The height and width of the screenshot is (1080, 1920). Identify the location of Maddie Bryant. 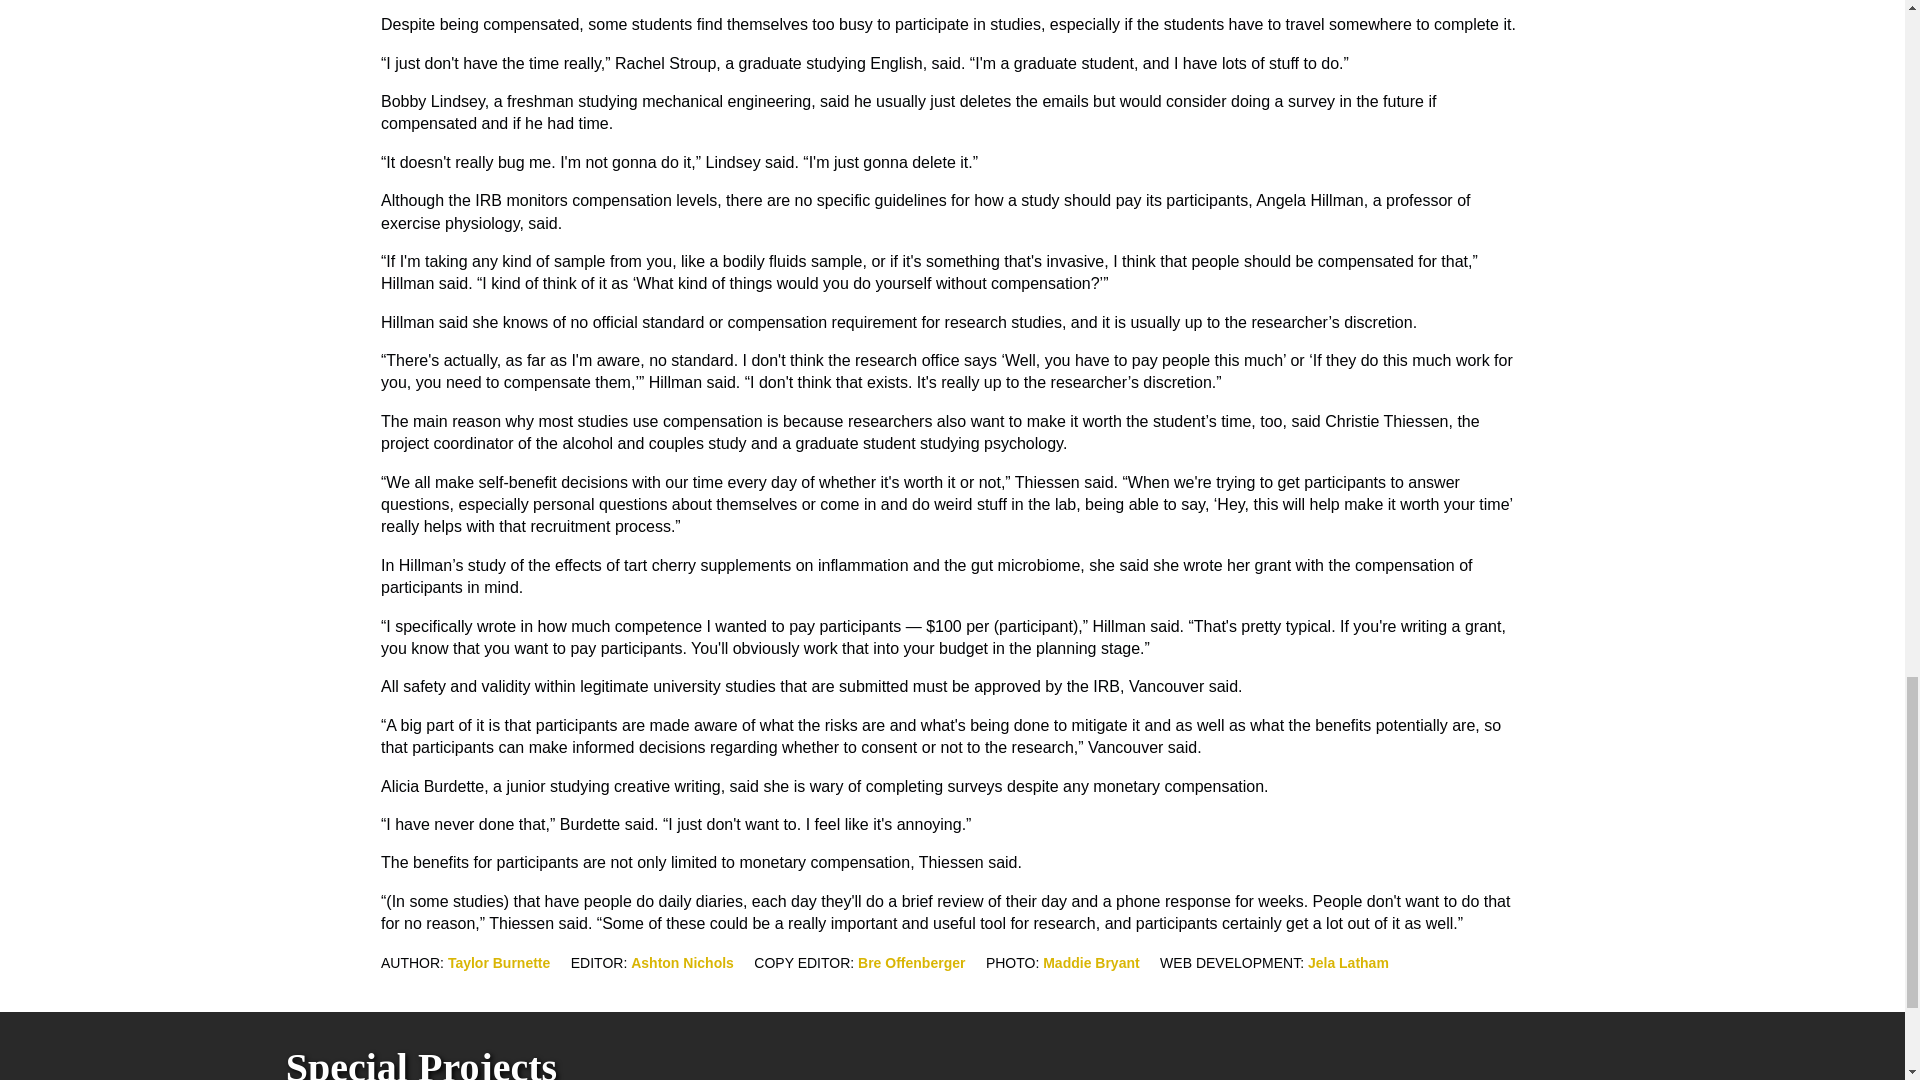
(1090, 961).